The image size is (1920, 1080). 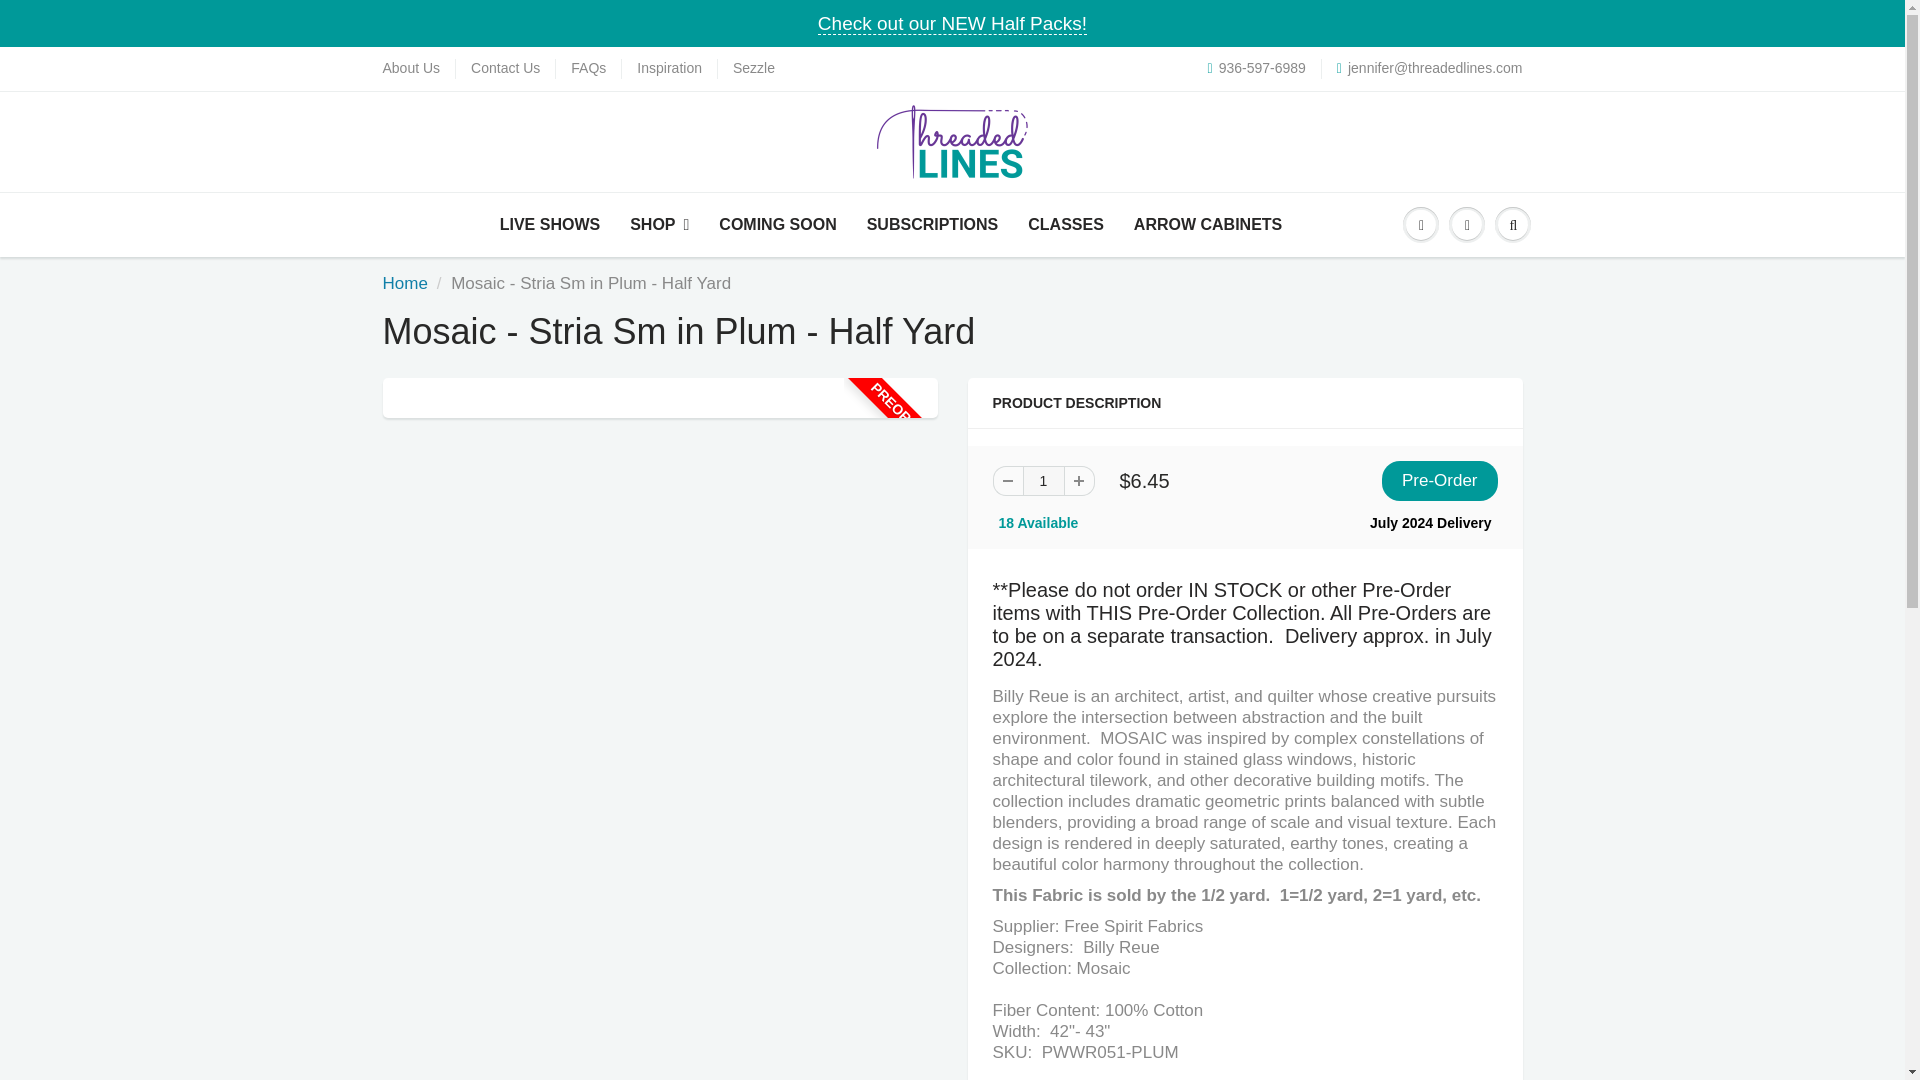 I want to click on Inspiration, so click(x=670, y=68).